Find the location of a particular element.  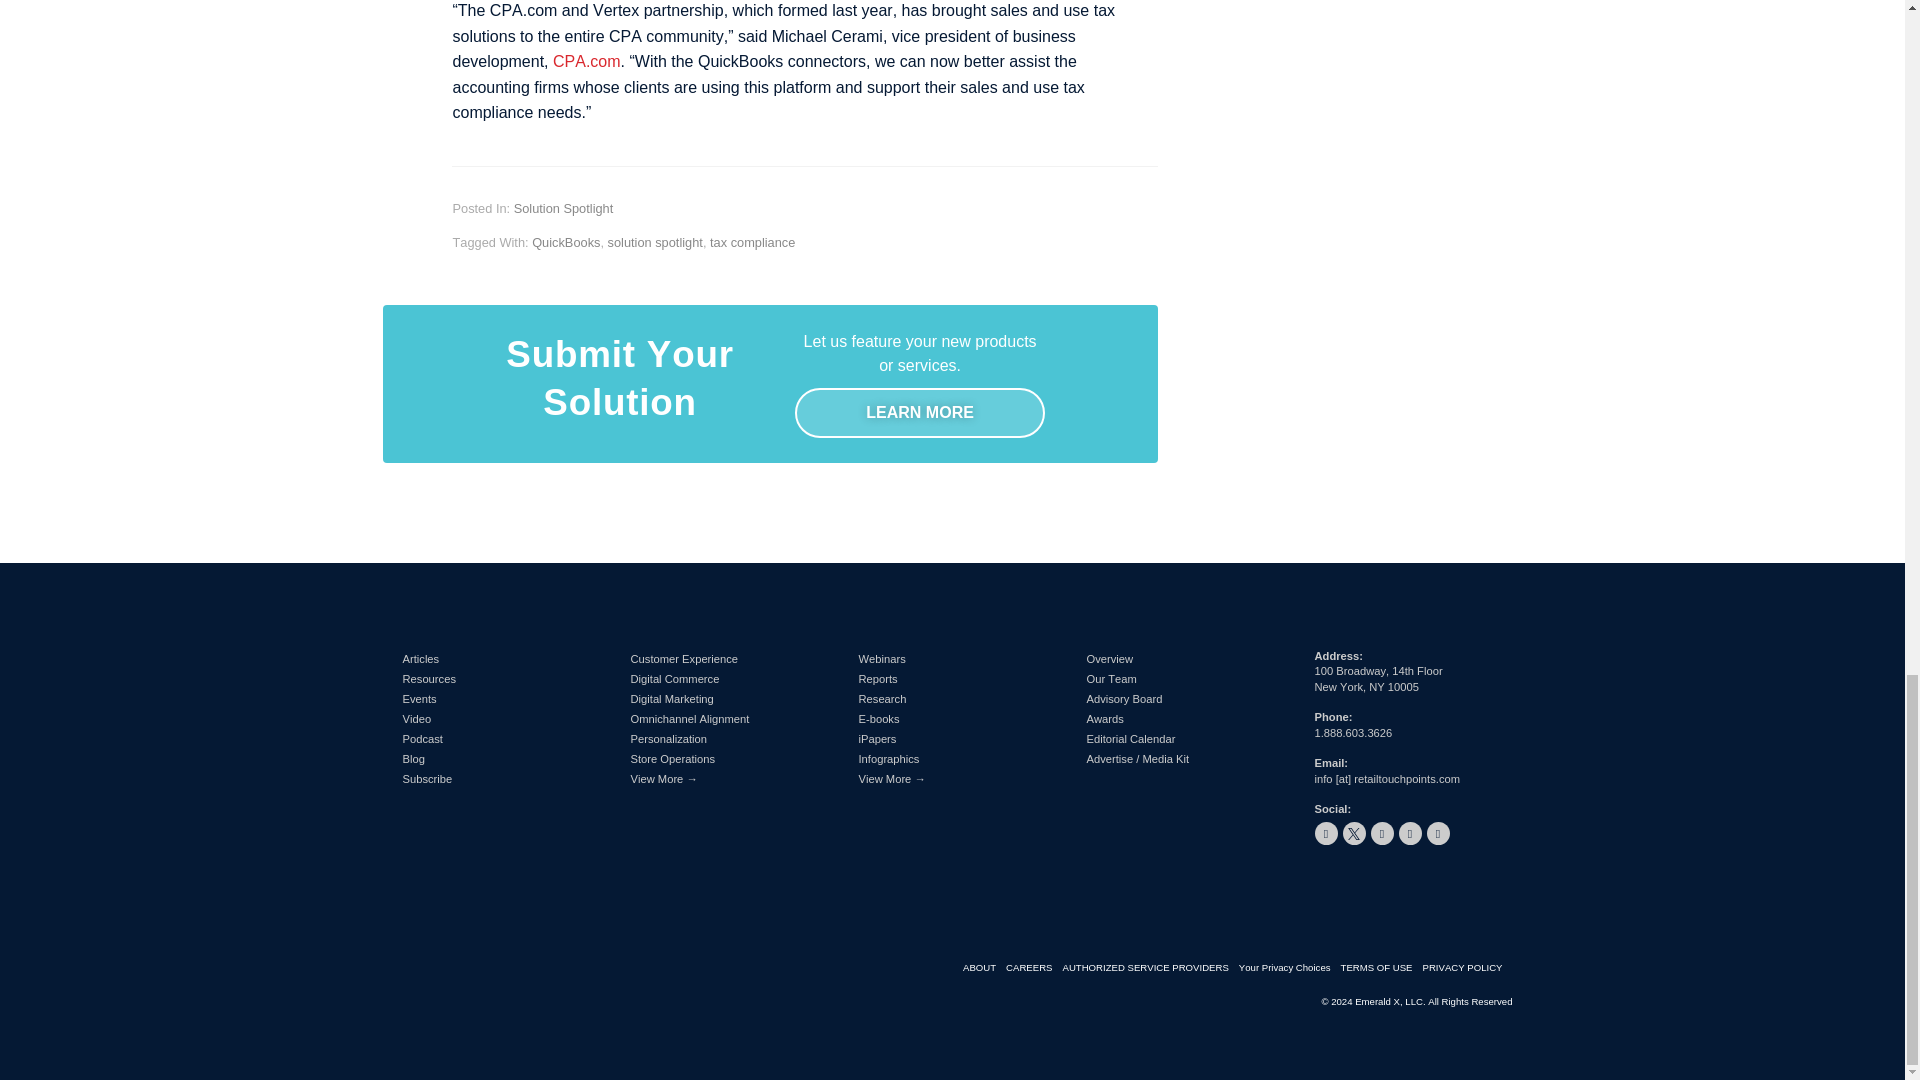

privacy-policy is located at coordinates (1467, 968).